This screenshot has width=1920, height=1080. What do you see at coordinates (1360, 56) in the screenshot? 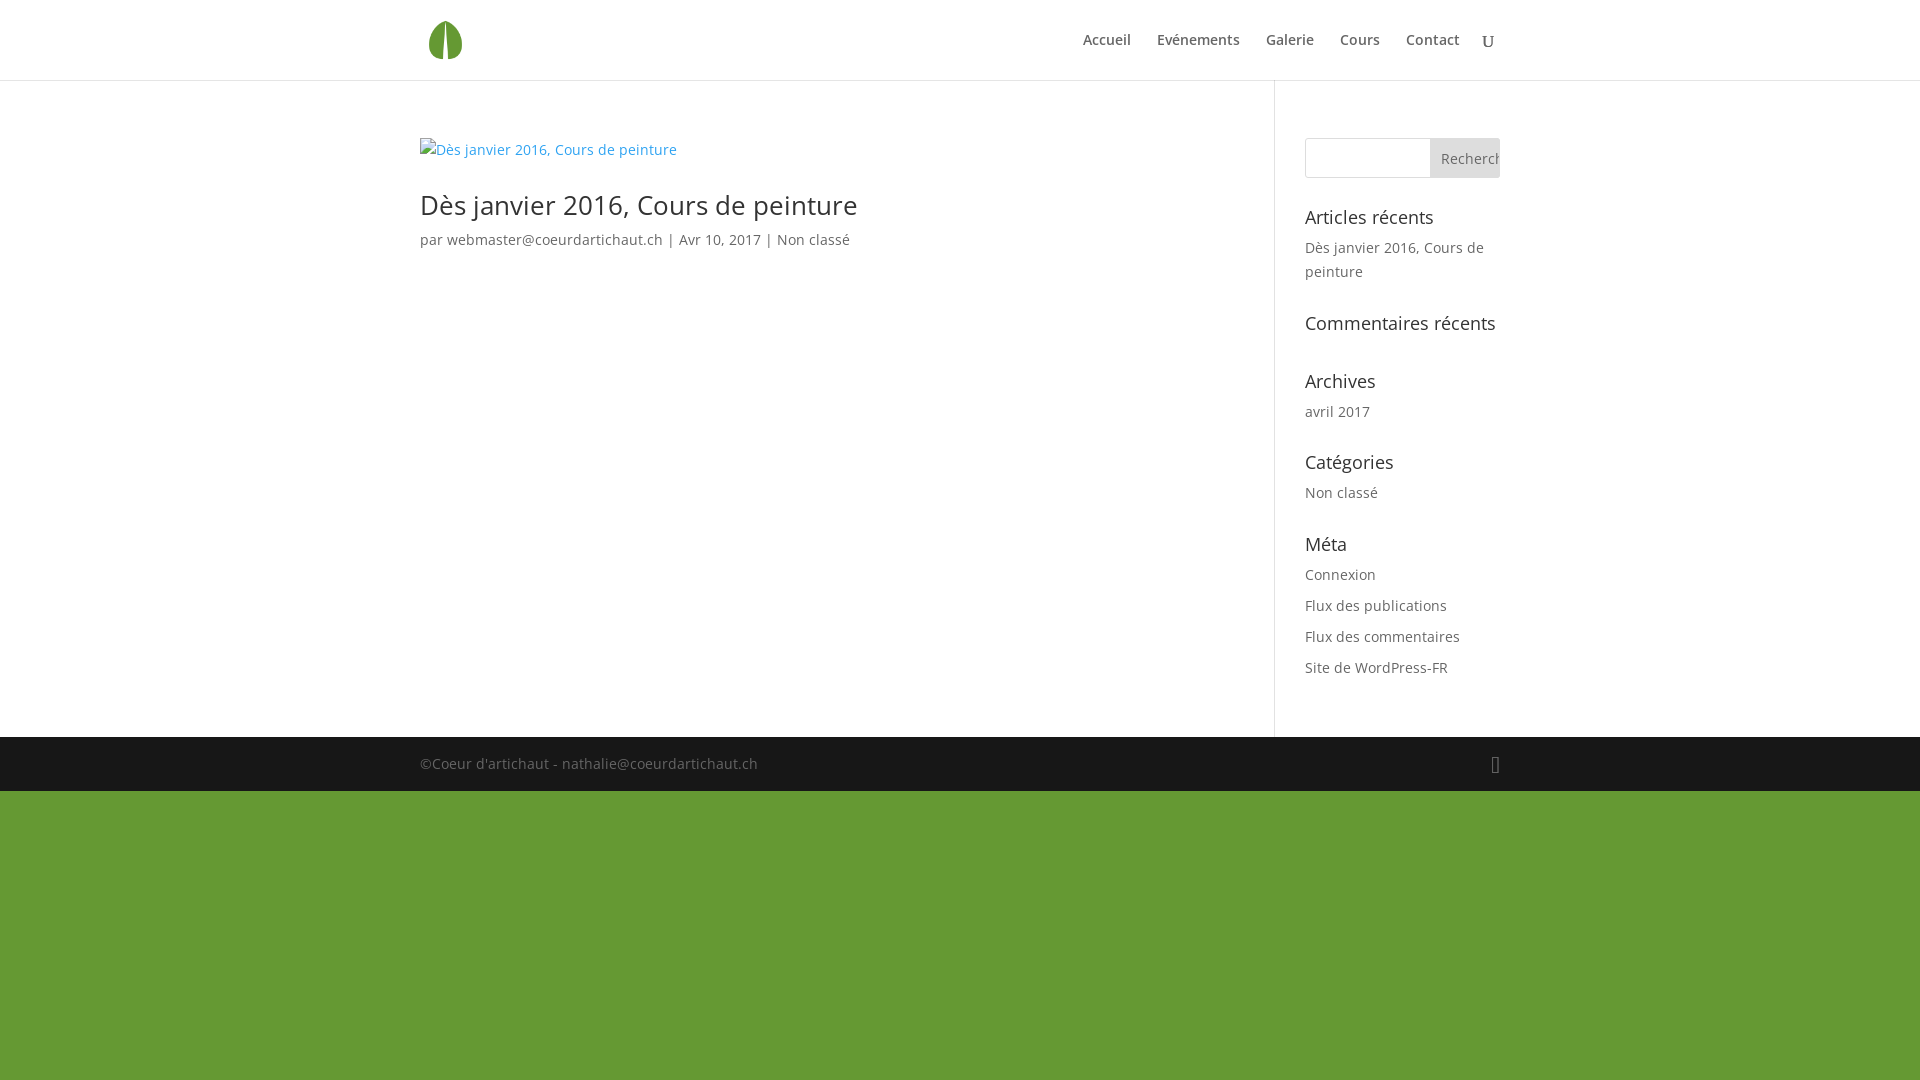
I see `Cours` at bounding box center [1360, 56].